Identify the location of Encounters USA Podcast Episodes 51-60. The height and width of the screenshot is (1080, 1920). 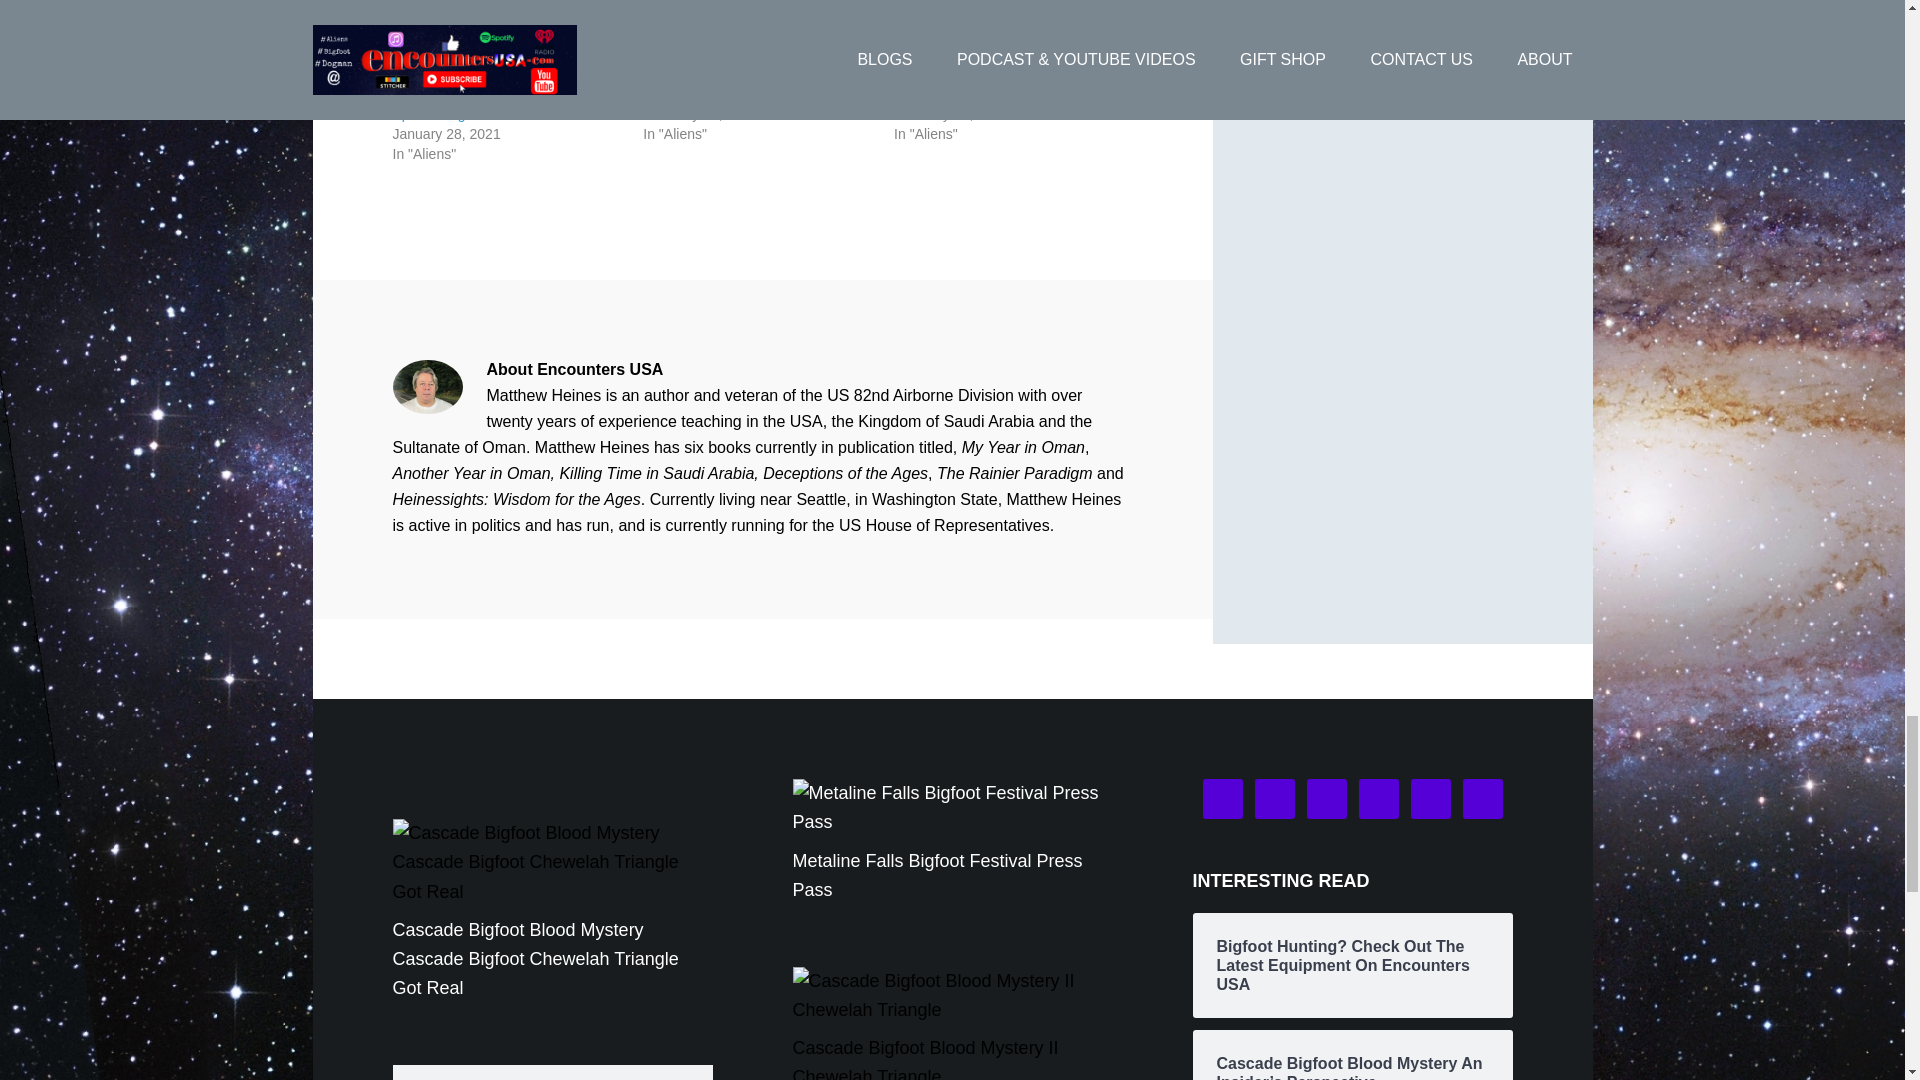
(1004, 83).